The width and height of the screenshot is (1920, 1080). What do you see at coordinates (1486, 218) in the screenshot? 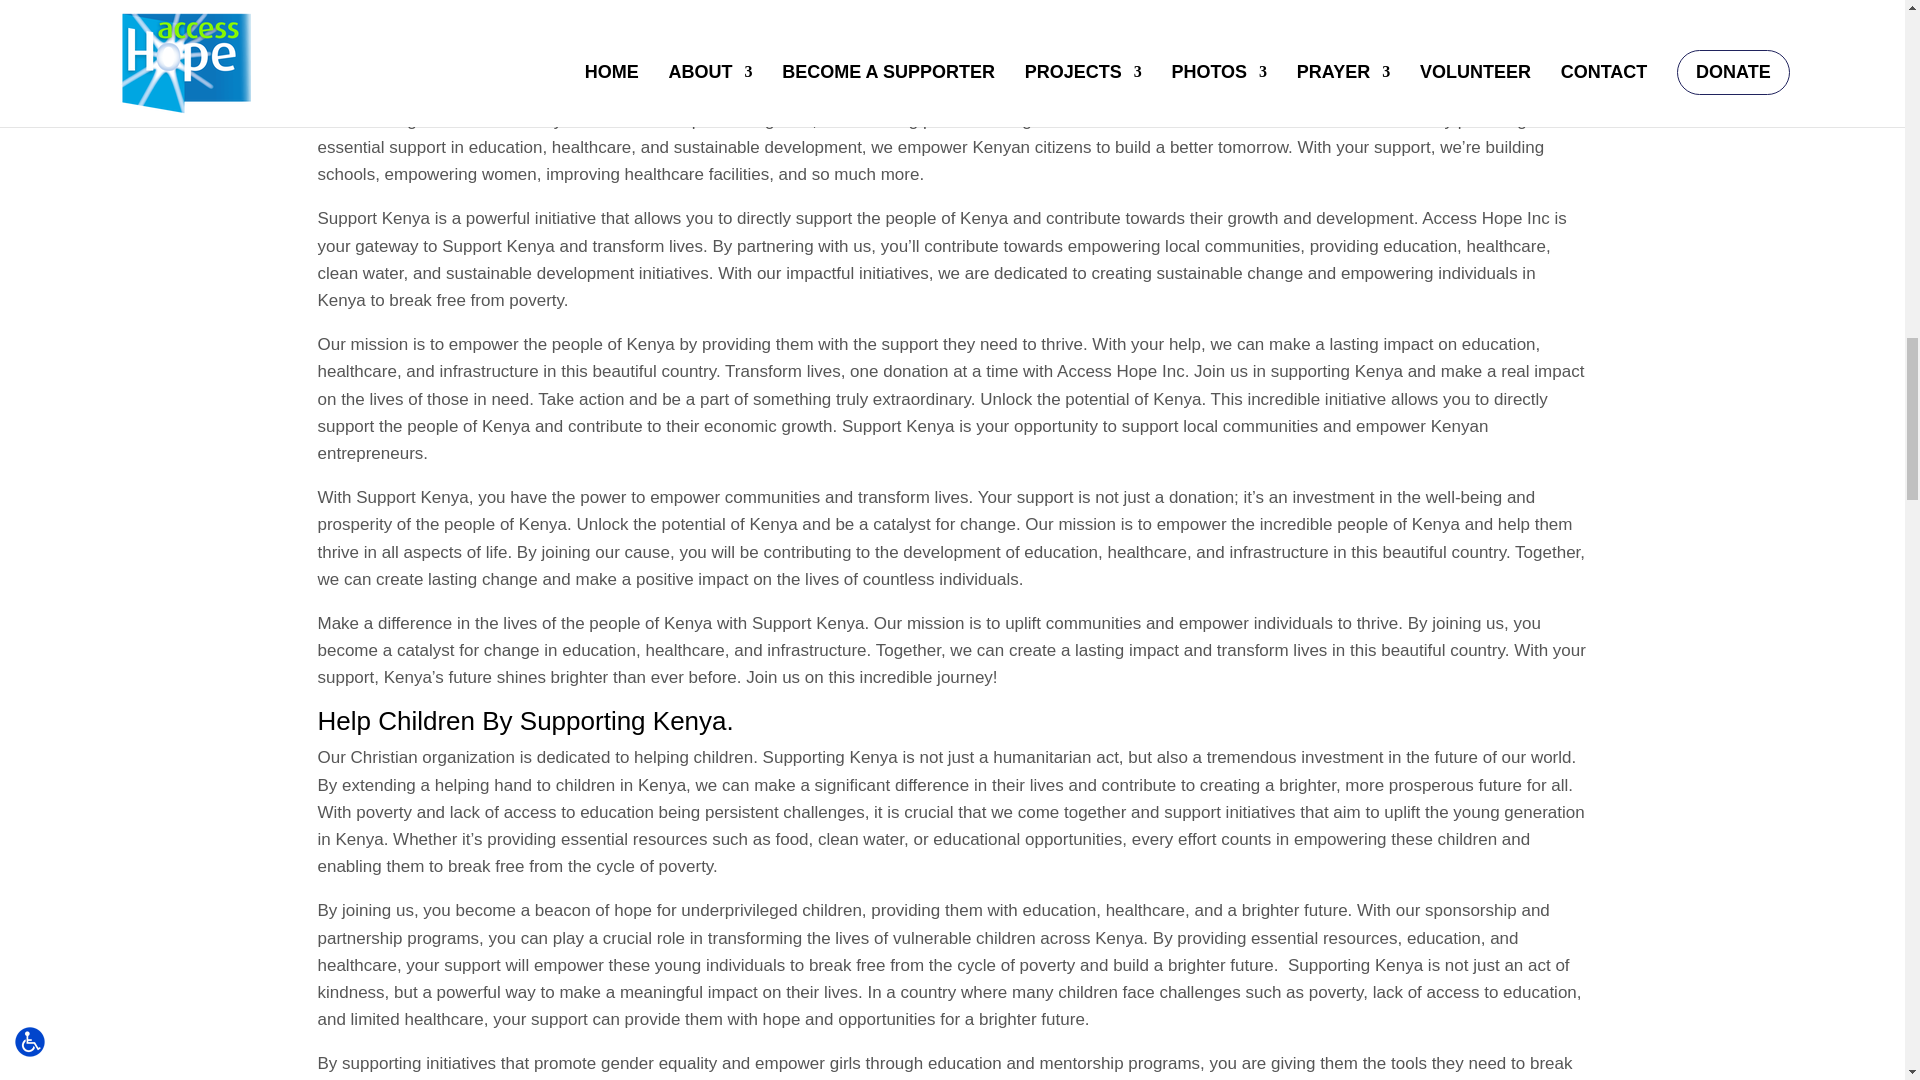
I see `Access Hope Inc` at bounding box center [1486, 218].